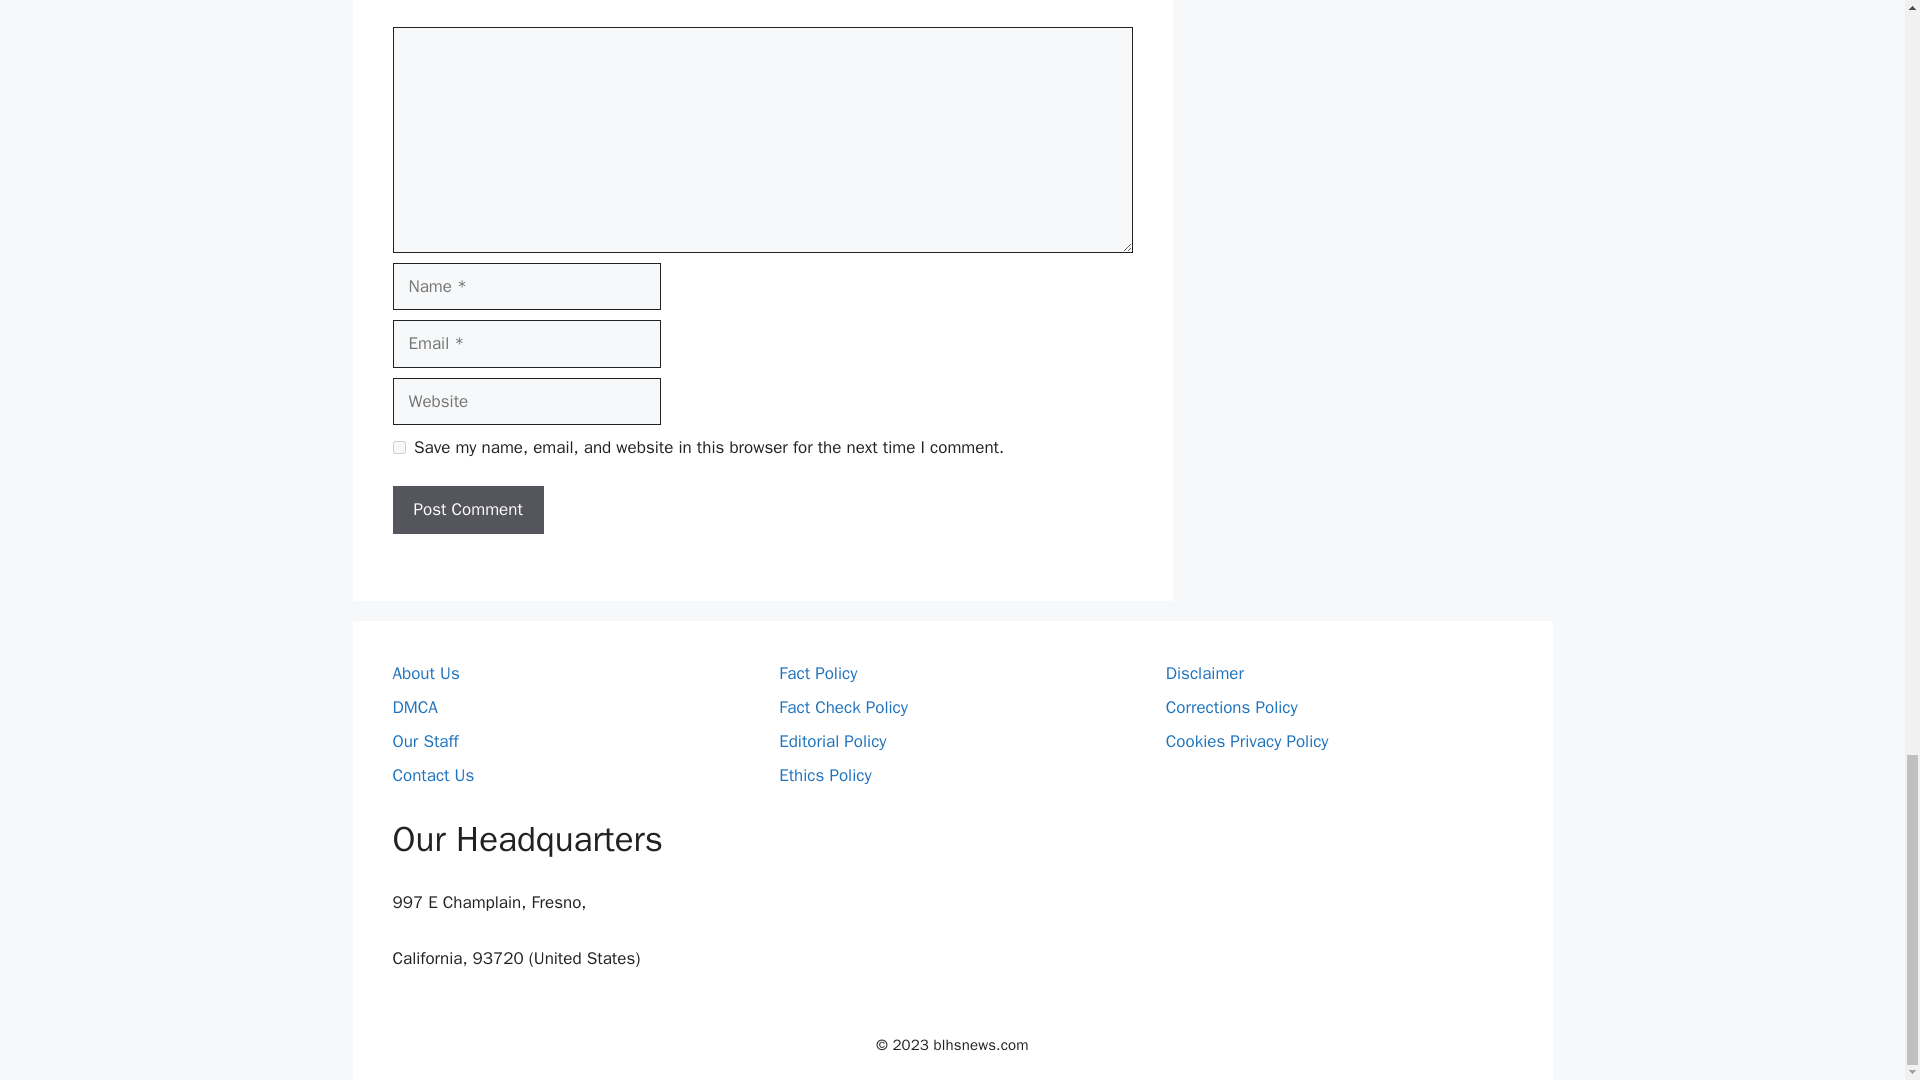 The width and height of the screenshot is (1920, 1080). What do you see at coordinates (432, 775) in the screenshot?
I see `Contact Us` at bounding box center [432, 775].